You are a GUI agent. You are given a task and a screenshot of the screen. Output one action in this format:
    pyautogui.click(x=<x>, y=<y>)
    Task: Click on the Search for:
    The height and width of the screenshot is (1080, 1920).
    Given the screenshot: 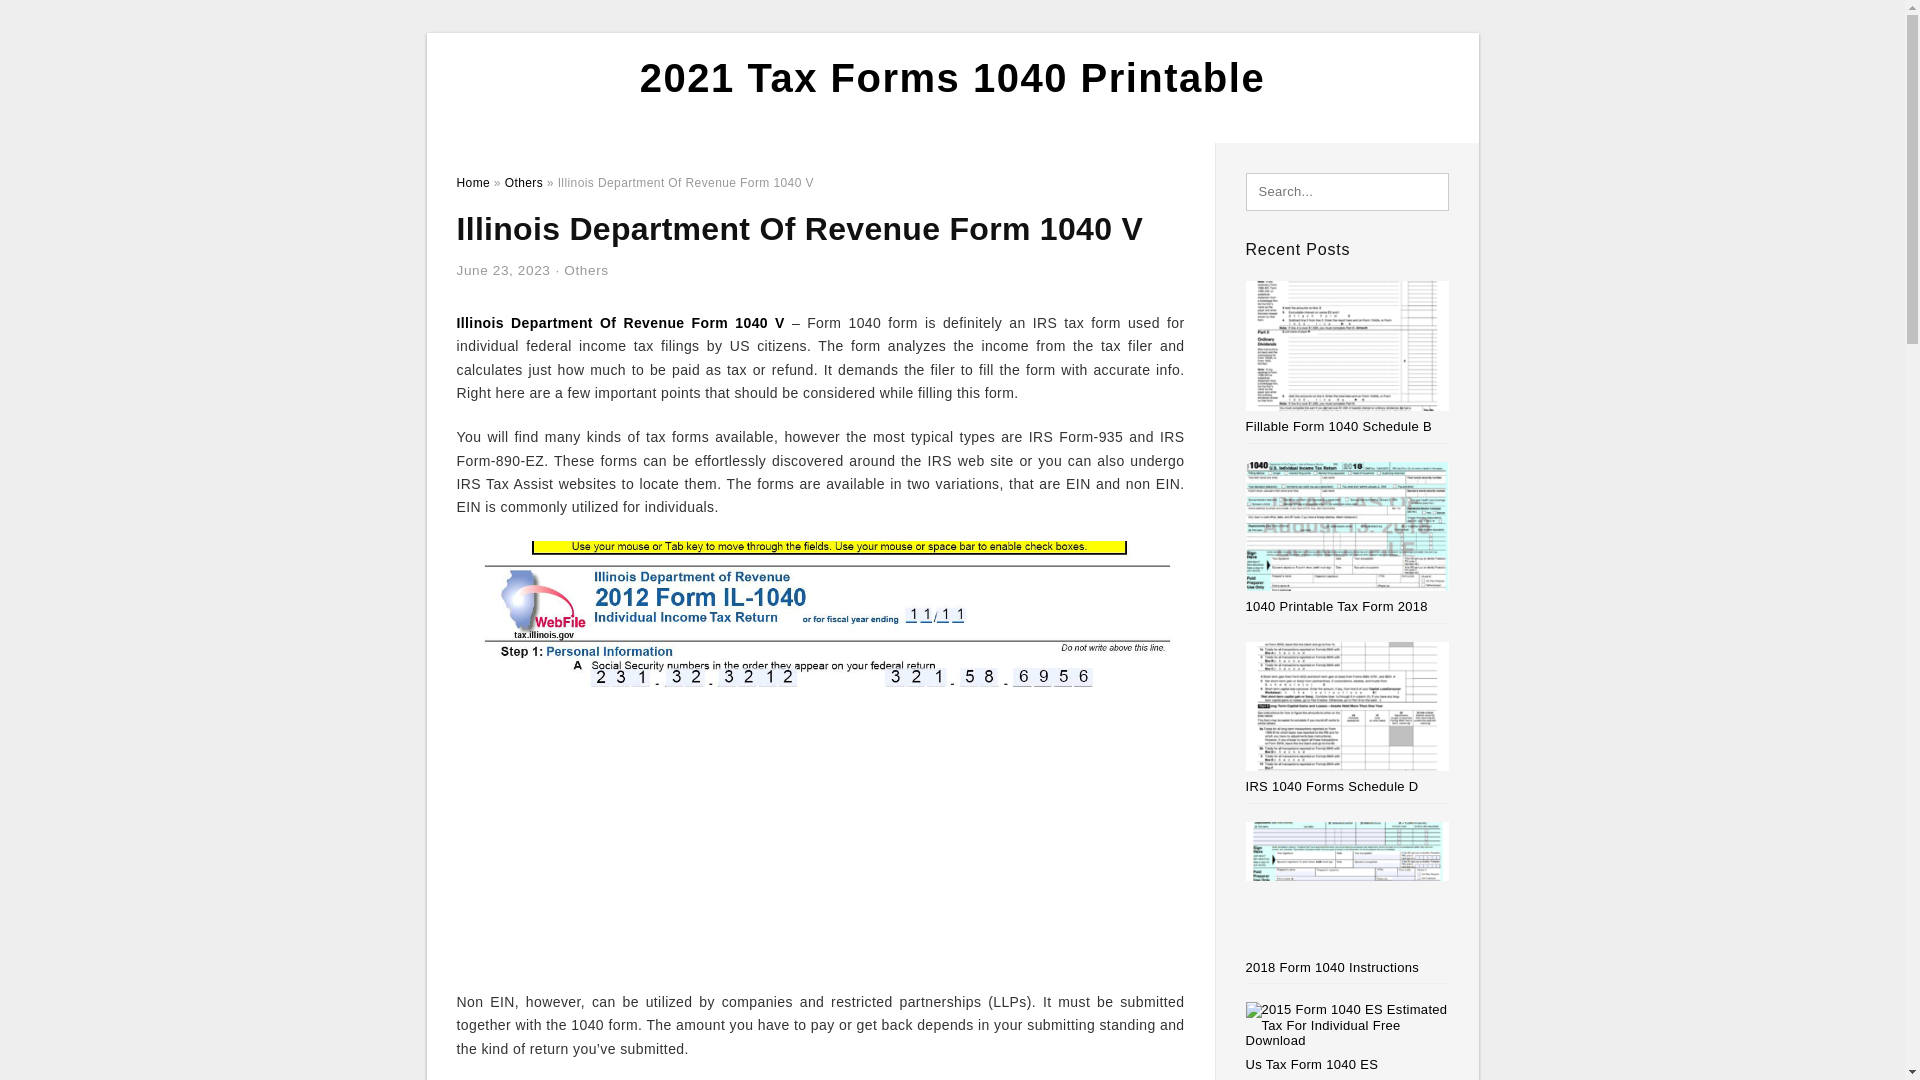 What is the action you would take?
    pyautogui.click(x=1348, y=191)
    